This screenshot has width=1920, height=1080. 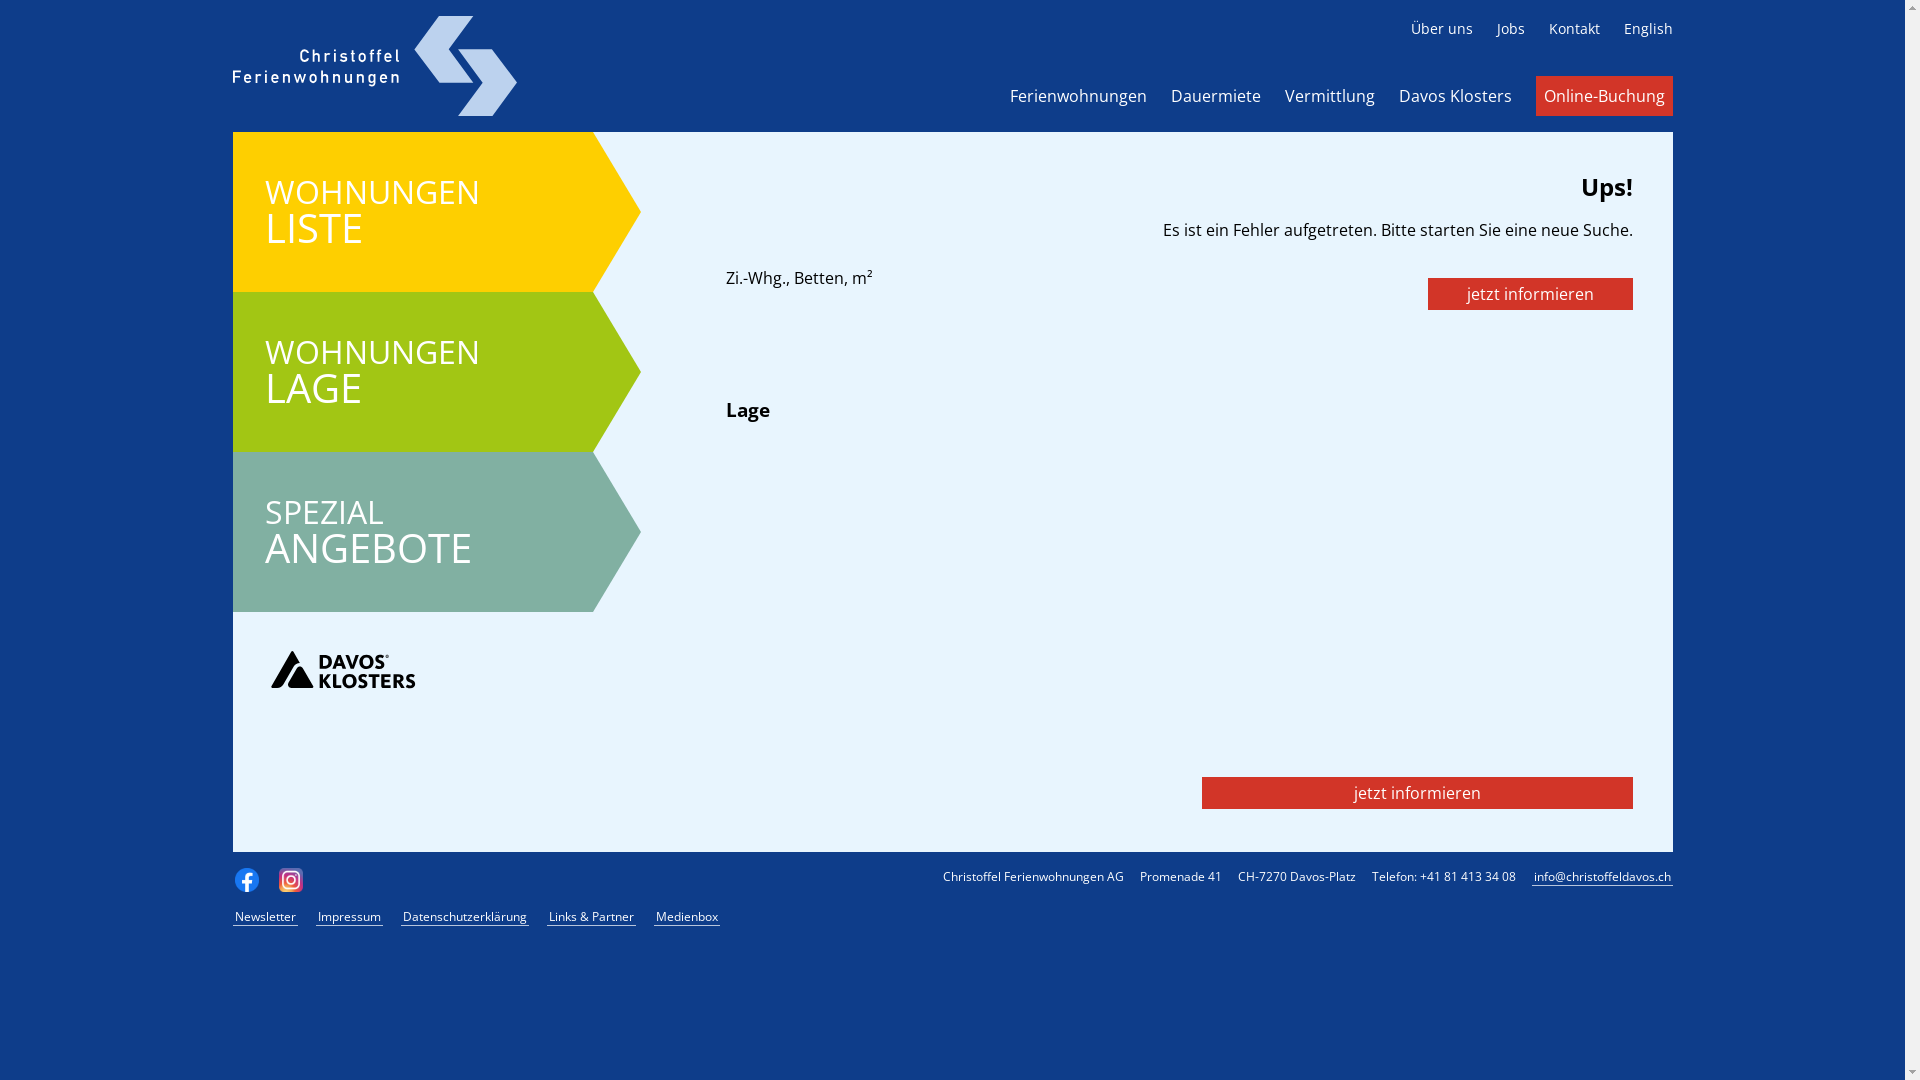 What do you see at coordinates (687, 917) in the screenshot?
I see `Medienbox` at bounding box center [687, 917].